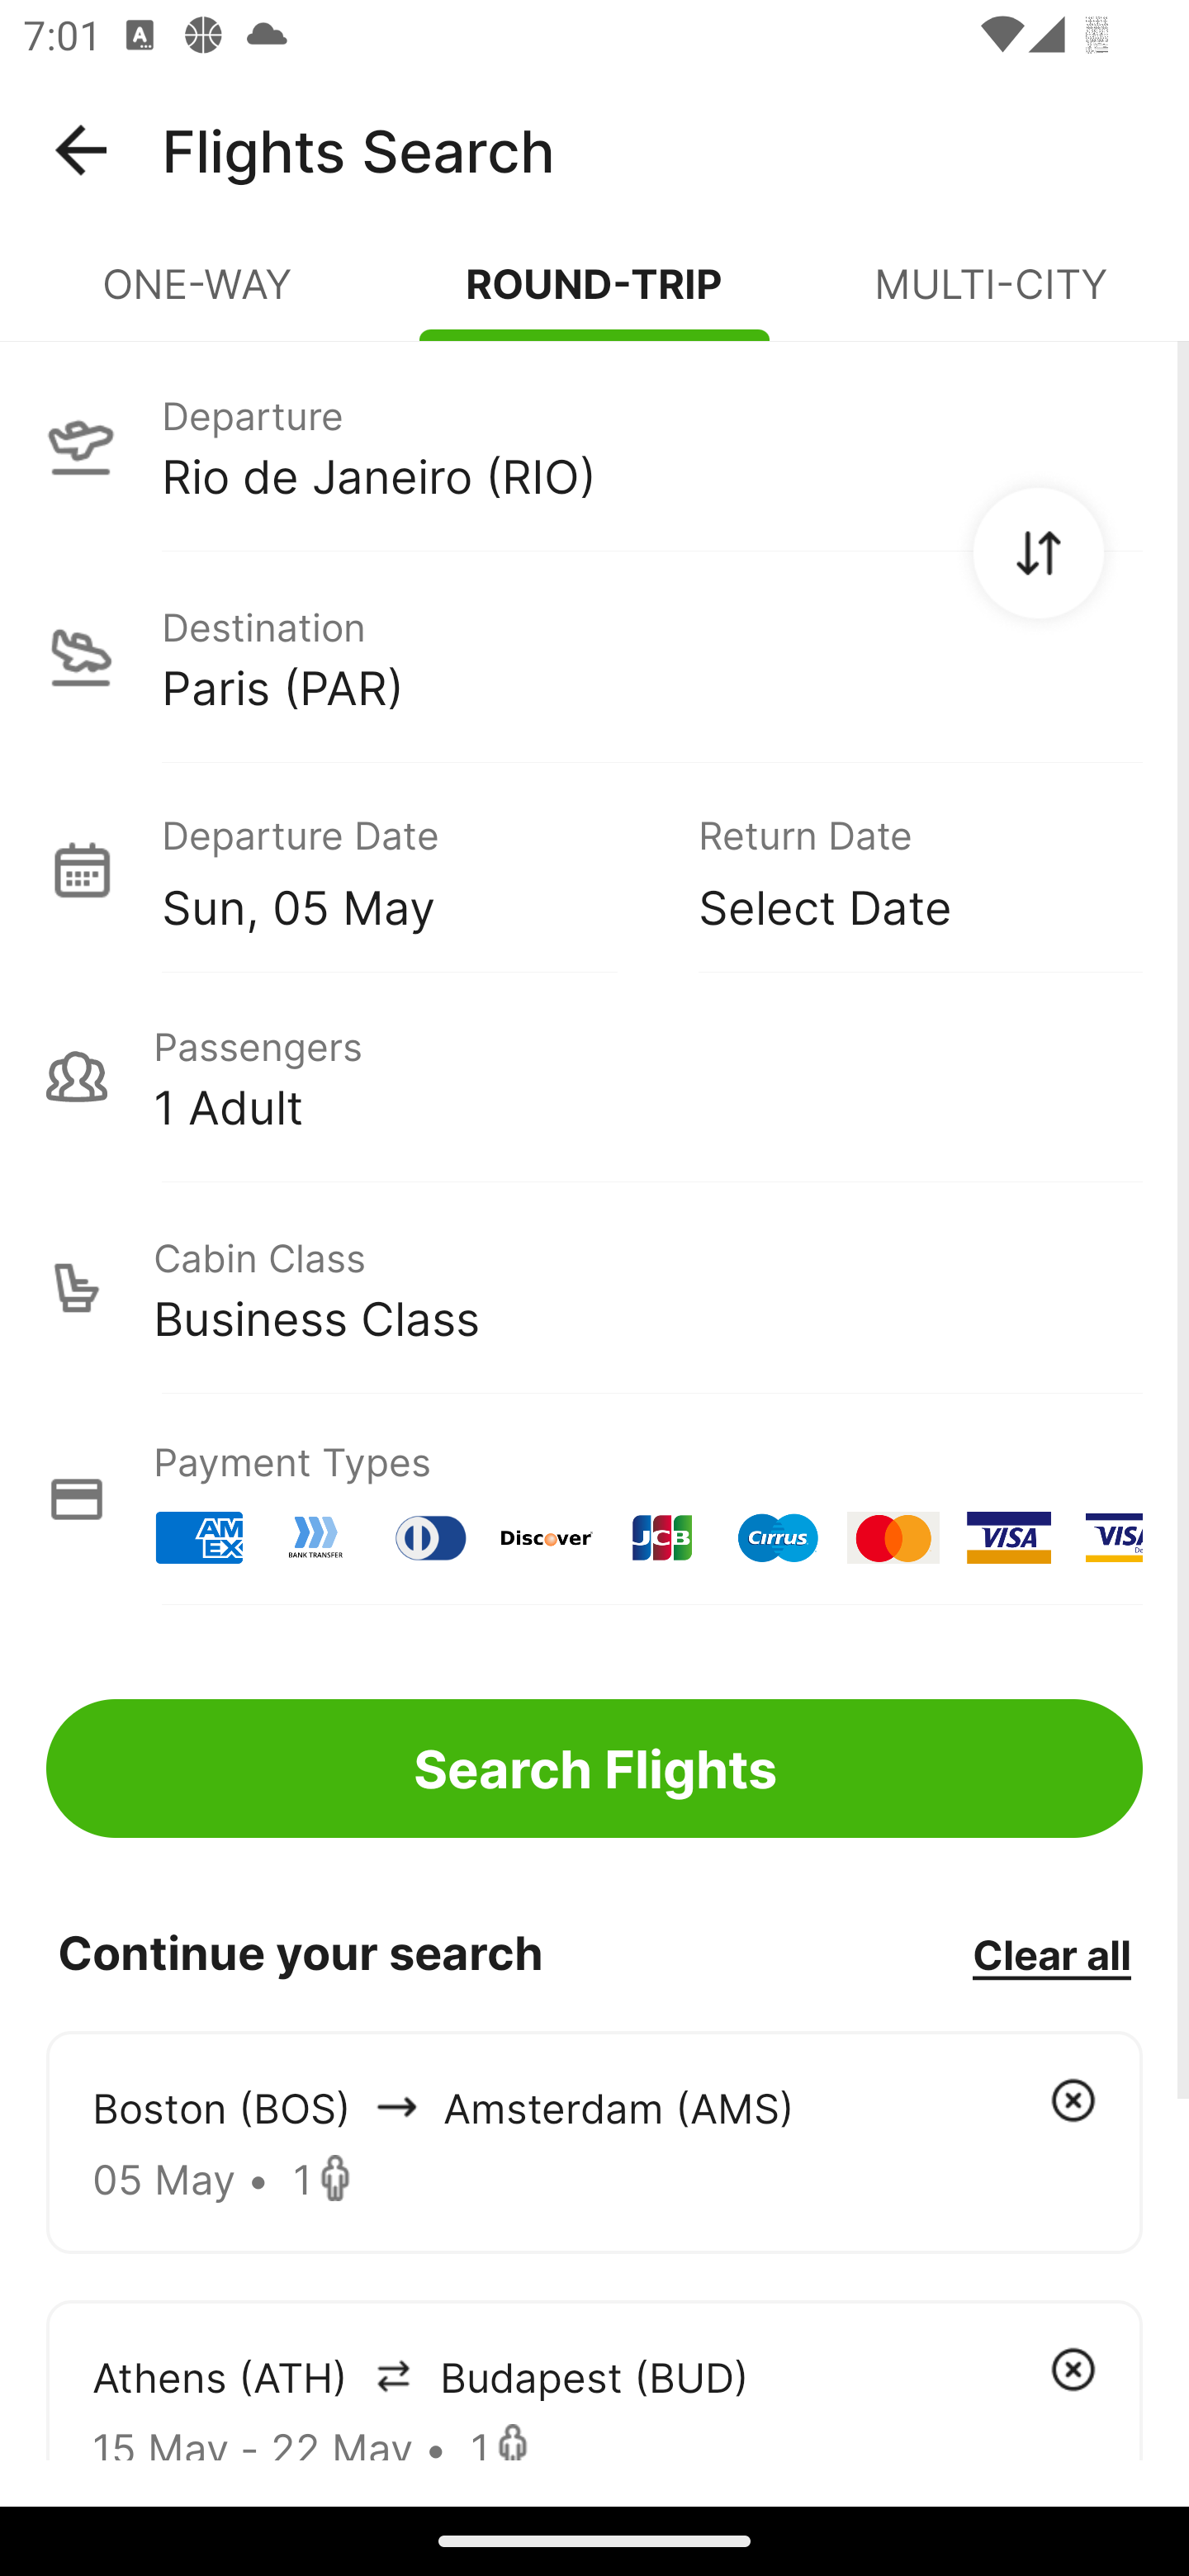 Image resolution: width=1189 pixels, height=2576 pixels. What do you see at coordinates (991, 297) in the screenshot?
I see `MULTI-CITY` at bounding box center [991, 297].